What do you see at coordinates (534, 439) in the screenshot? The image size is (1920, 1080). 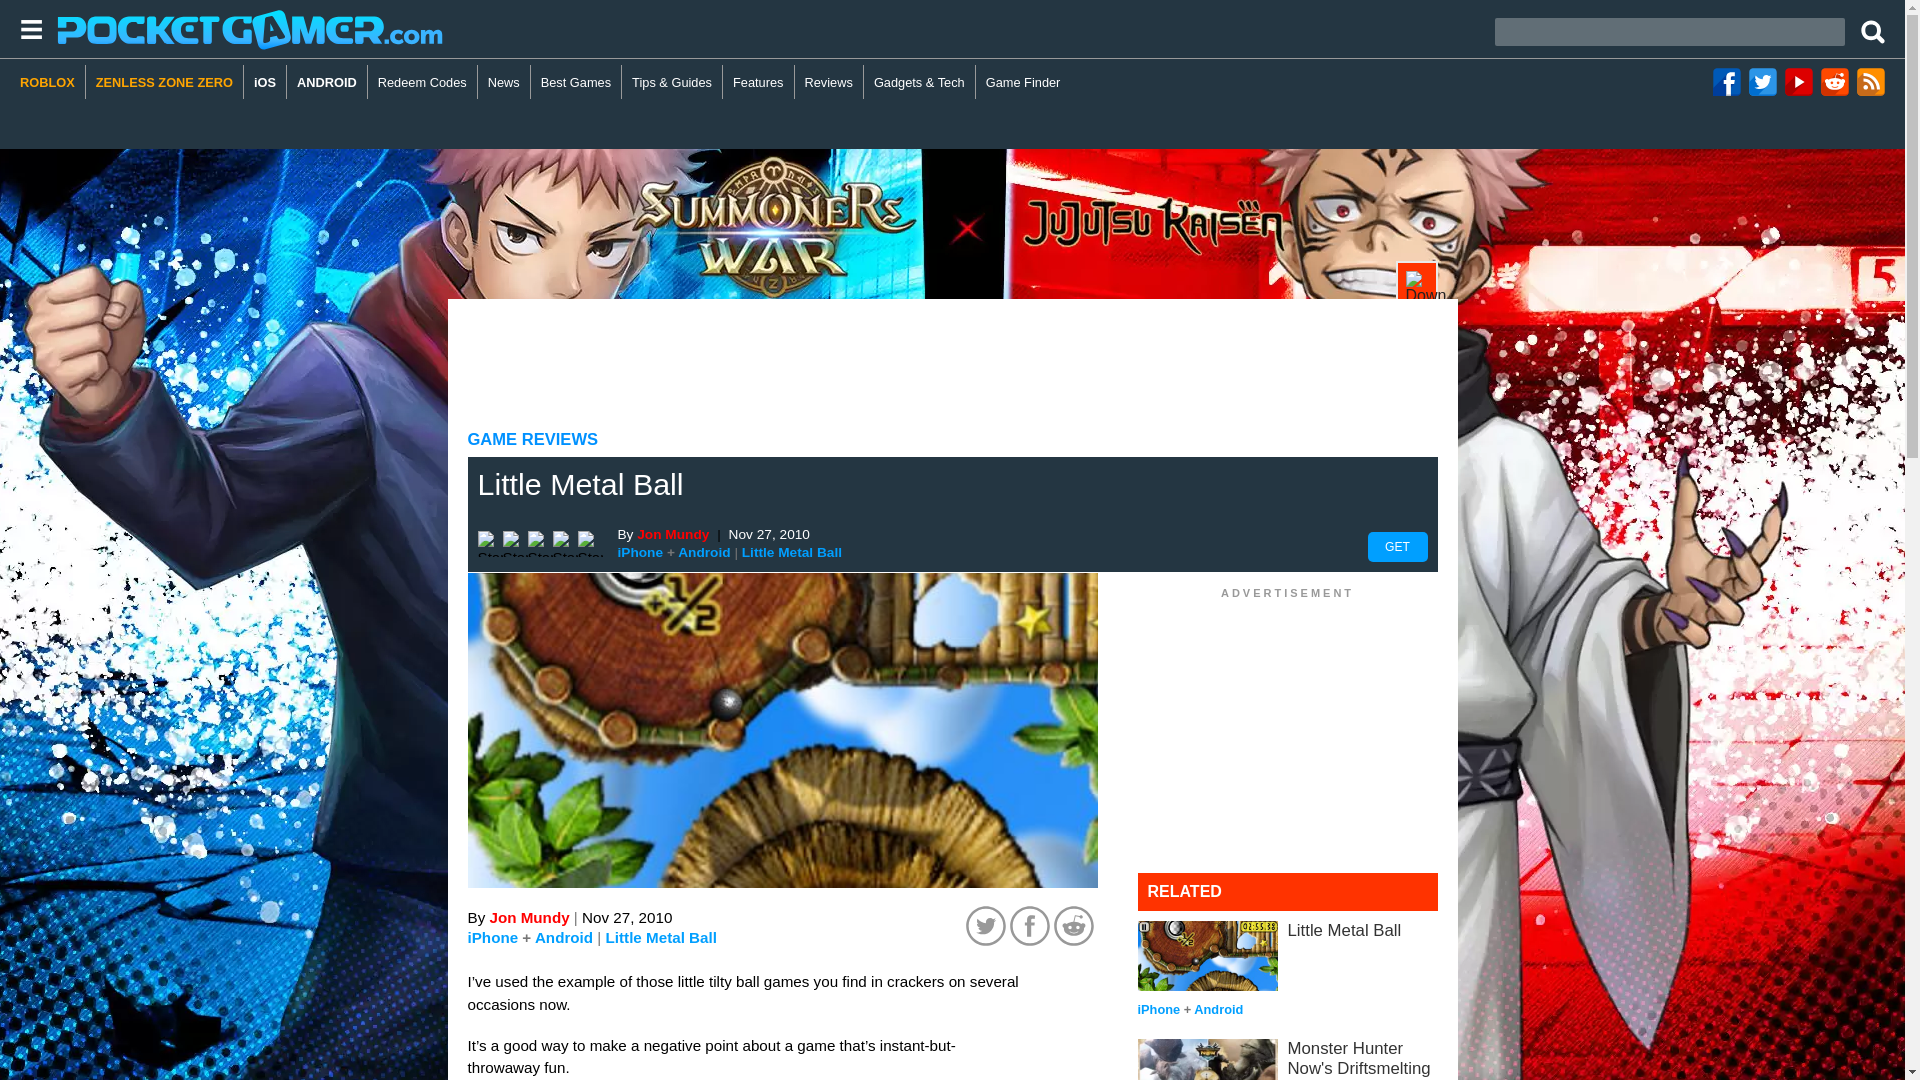 I see `GAME REVIEWS` at bounding box center [534, 439].